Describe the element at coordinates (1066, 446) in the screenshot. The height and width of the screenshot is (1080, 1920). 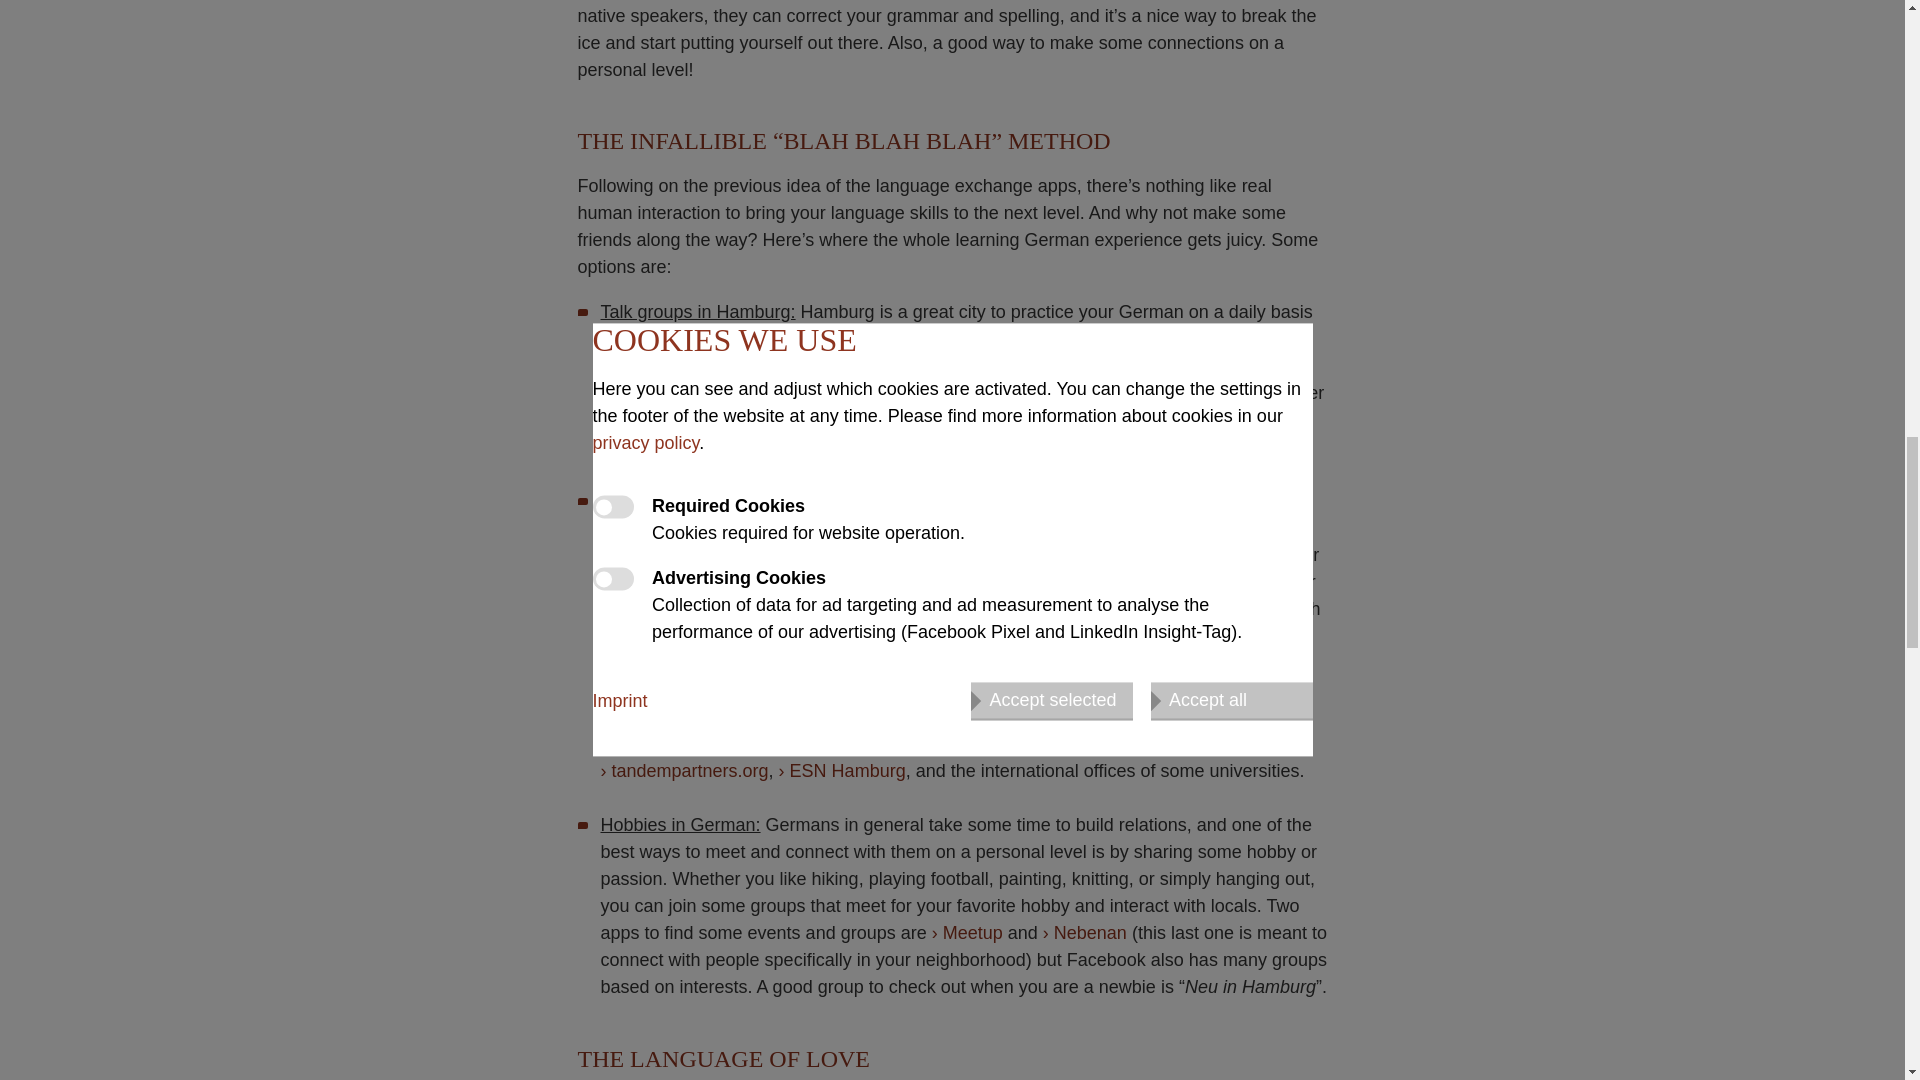
I see `Sprachbruecke` at that location.